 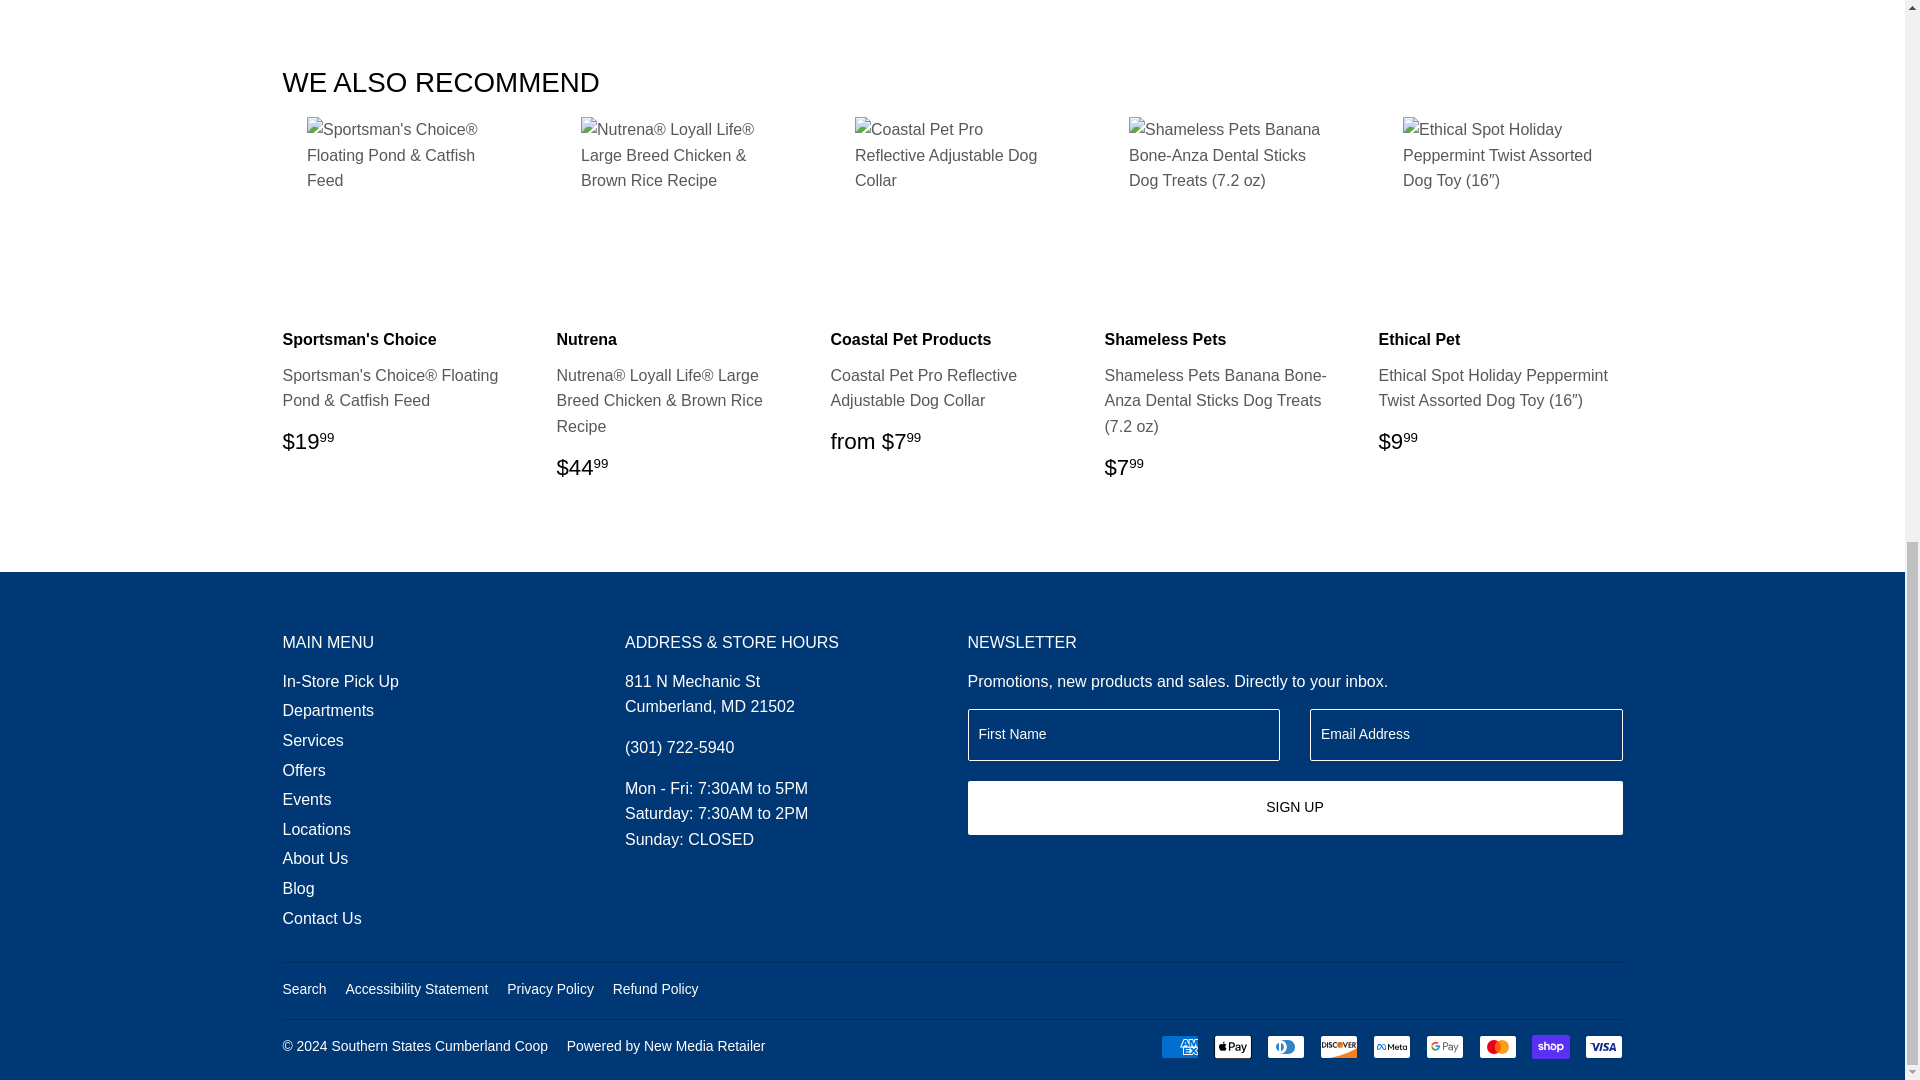 I want to click on Diners Club, so click(x=1284, y=1046).